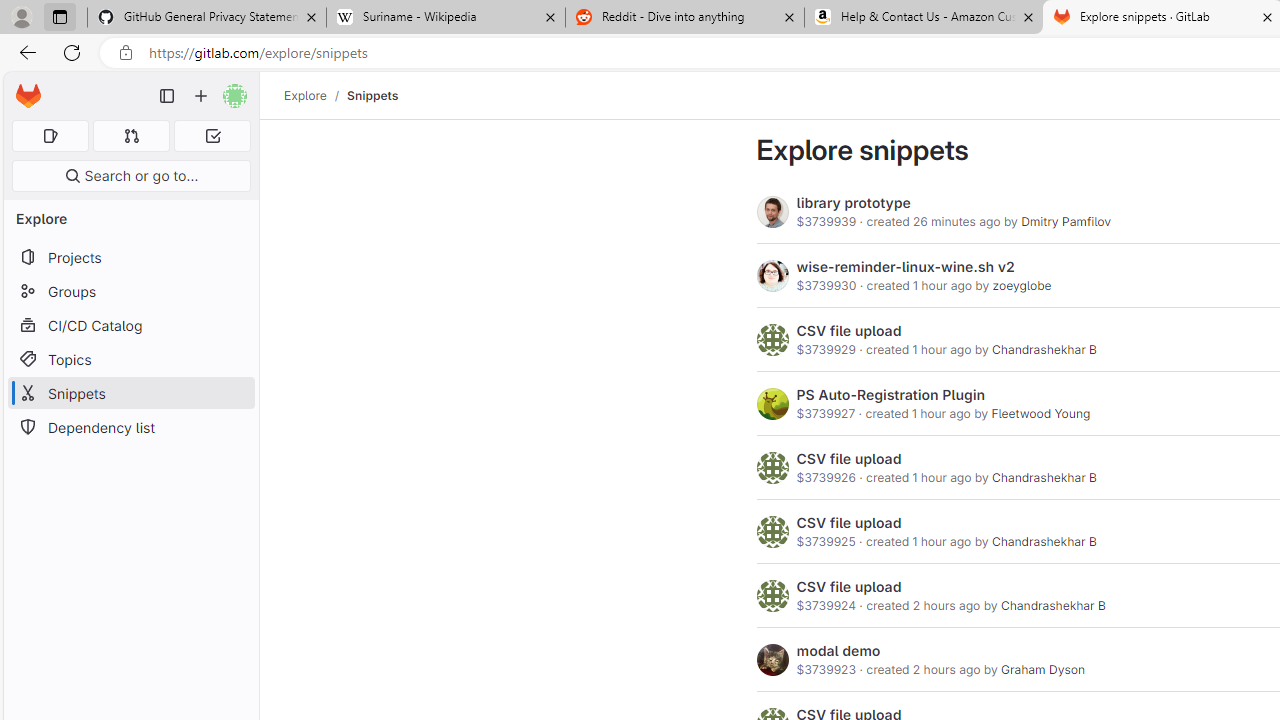 Image resolution: width=1280 pixels, height=720 pixels. What do you see at coordinates (130, 428) in the screenshot?
I see `Dependency list` at bounding box center [130, 428].